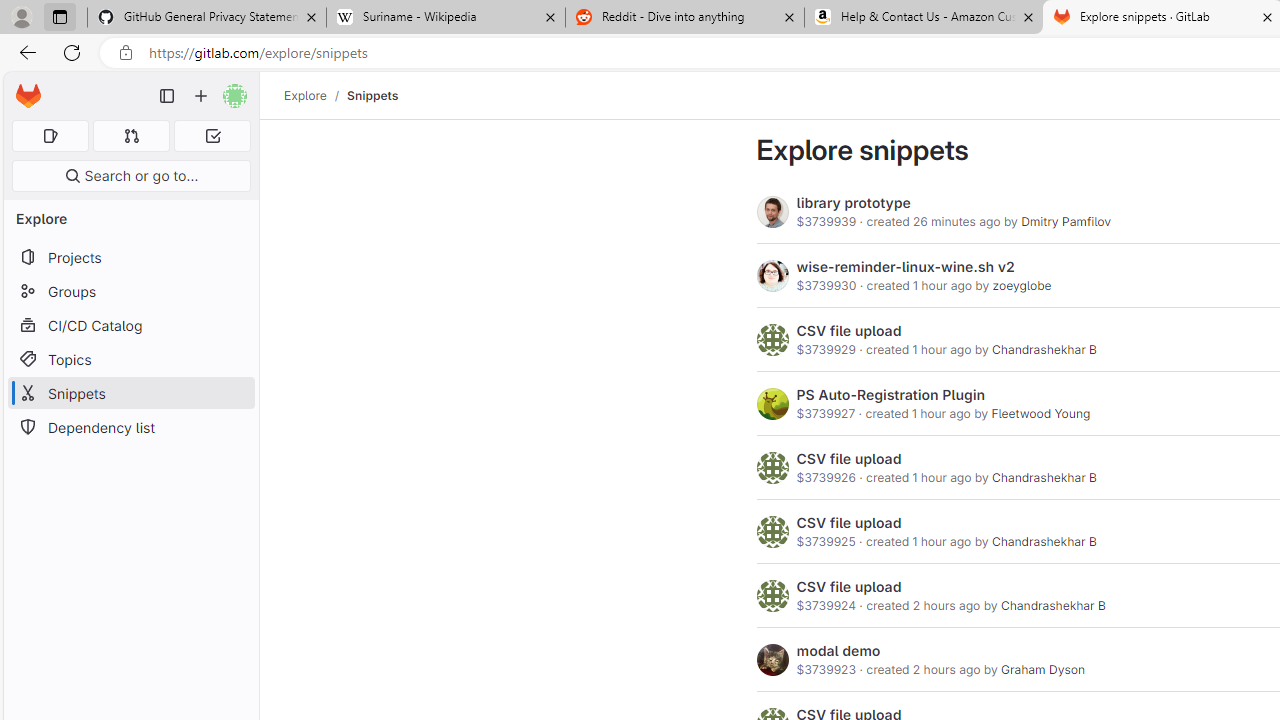 Image resolution: width=1280 pixels, height=720 pixels. What do you see at coordinates (130, 428) in the screenshot?
I see `Dependency list` at bounding box center [130, 428].